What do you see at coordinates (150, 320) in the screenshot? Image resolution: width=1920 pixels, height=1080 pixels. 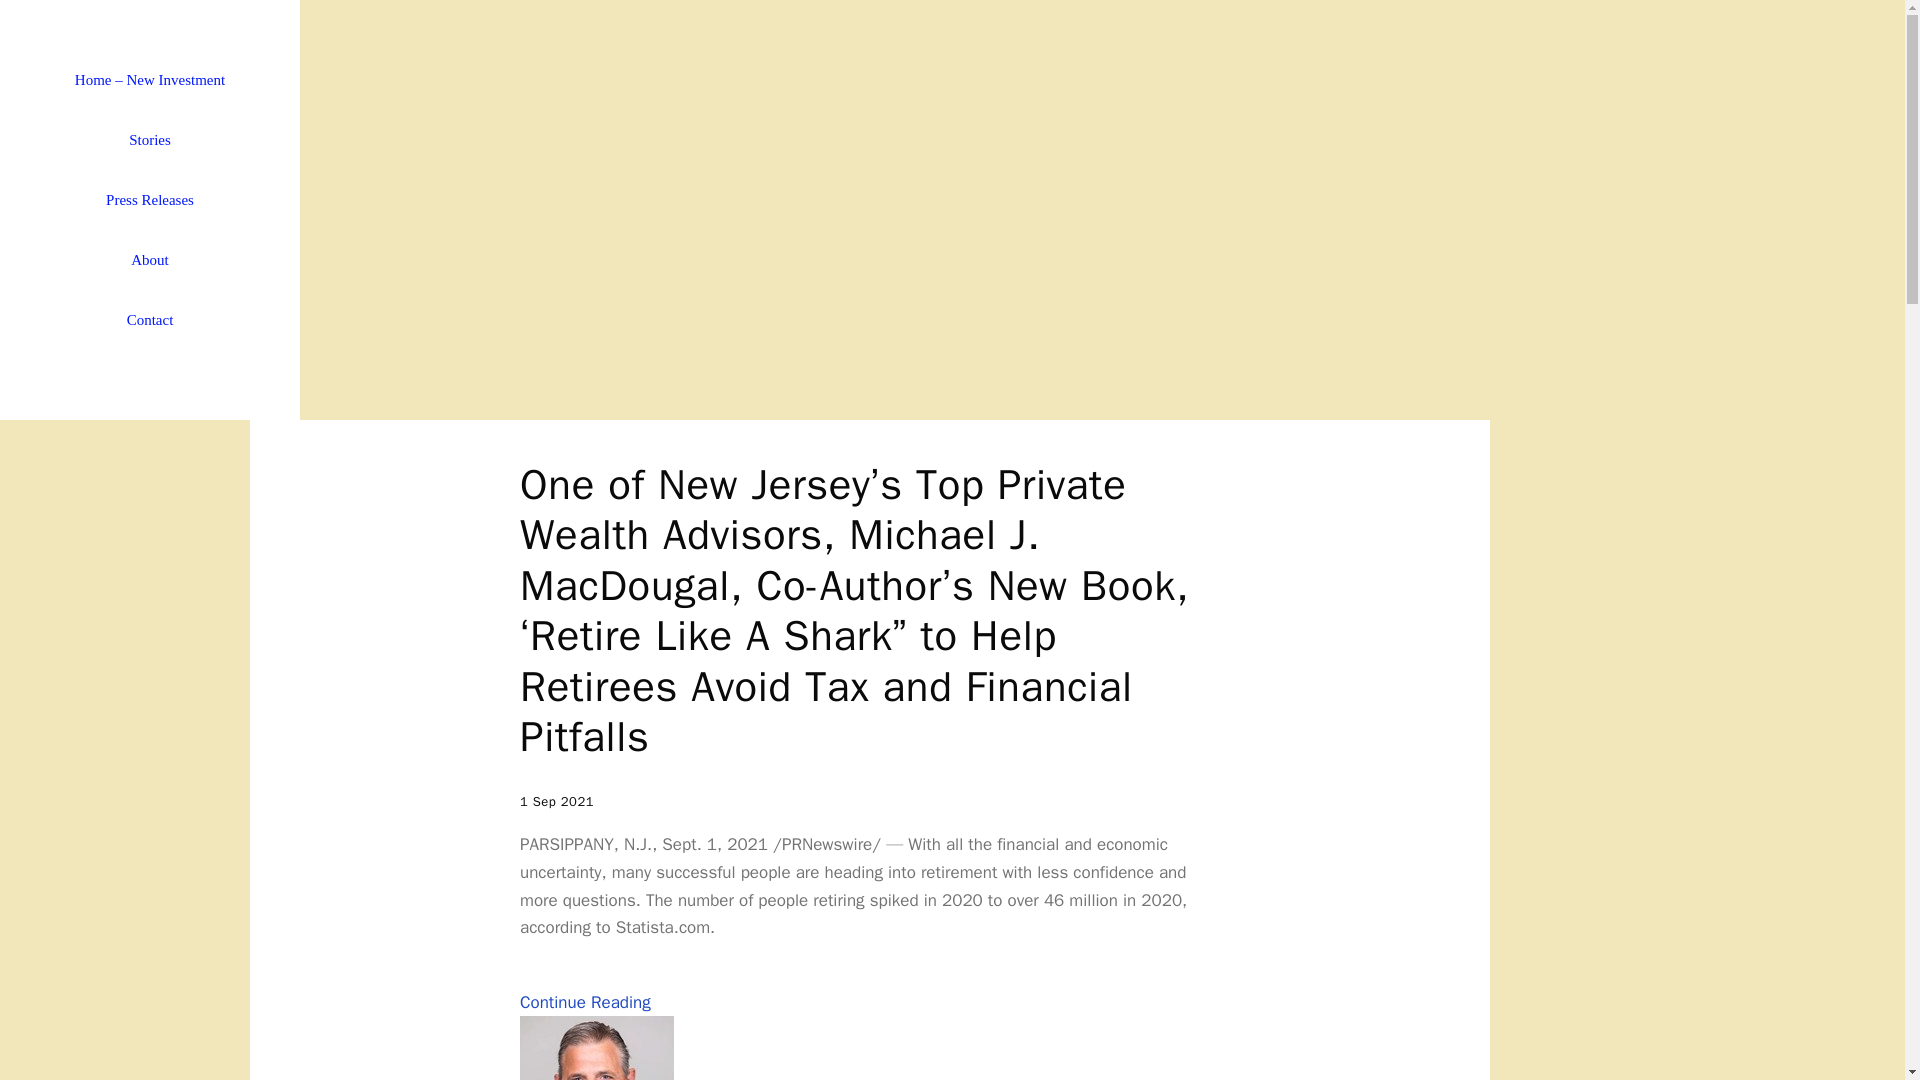 I see `Contact` at bounding box center [150, 320].